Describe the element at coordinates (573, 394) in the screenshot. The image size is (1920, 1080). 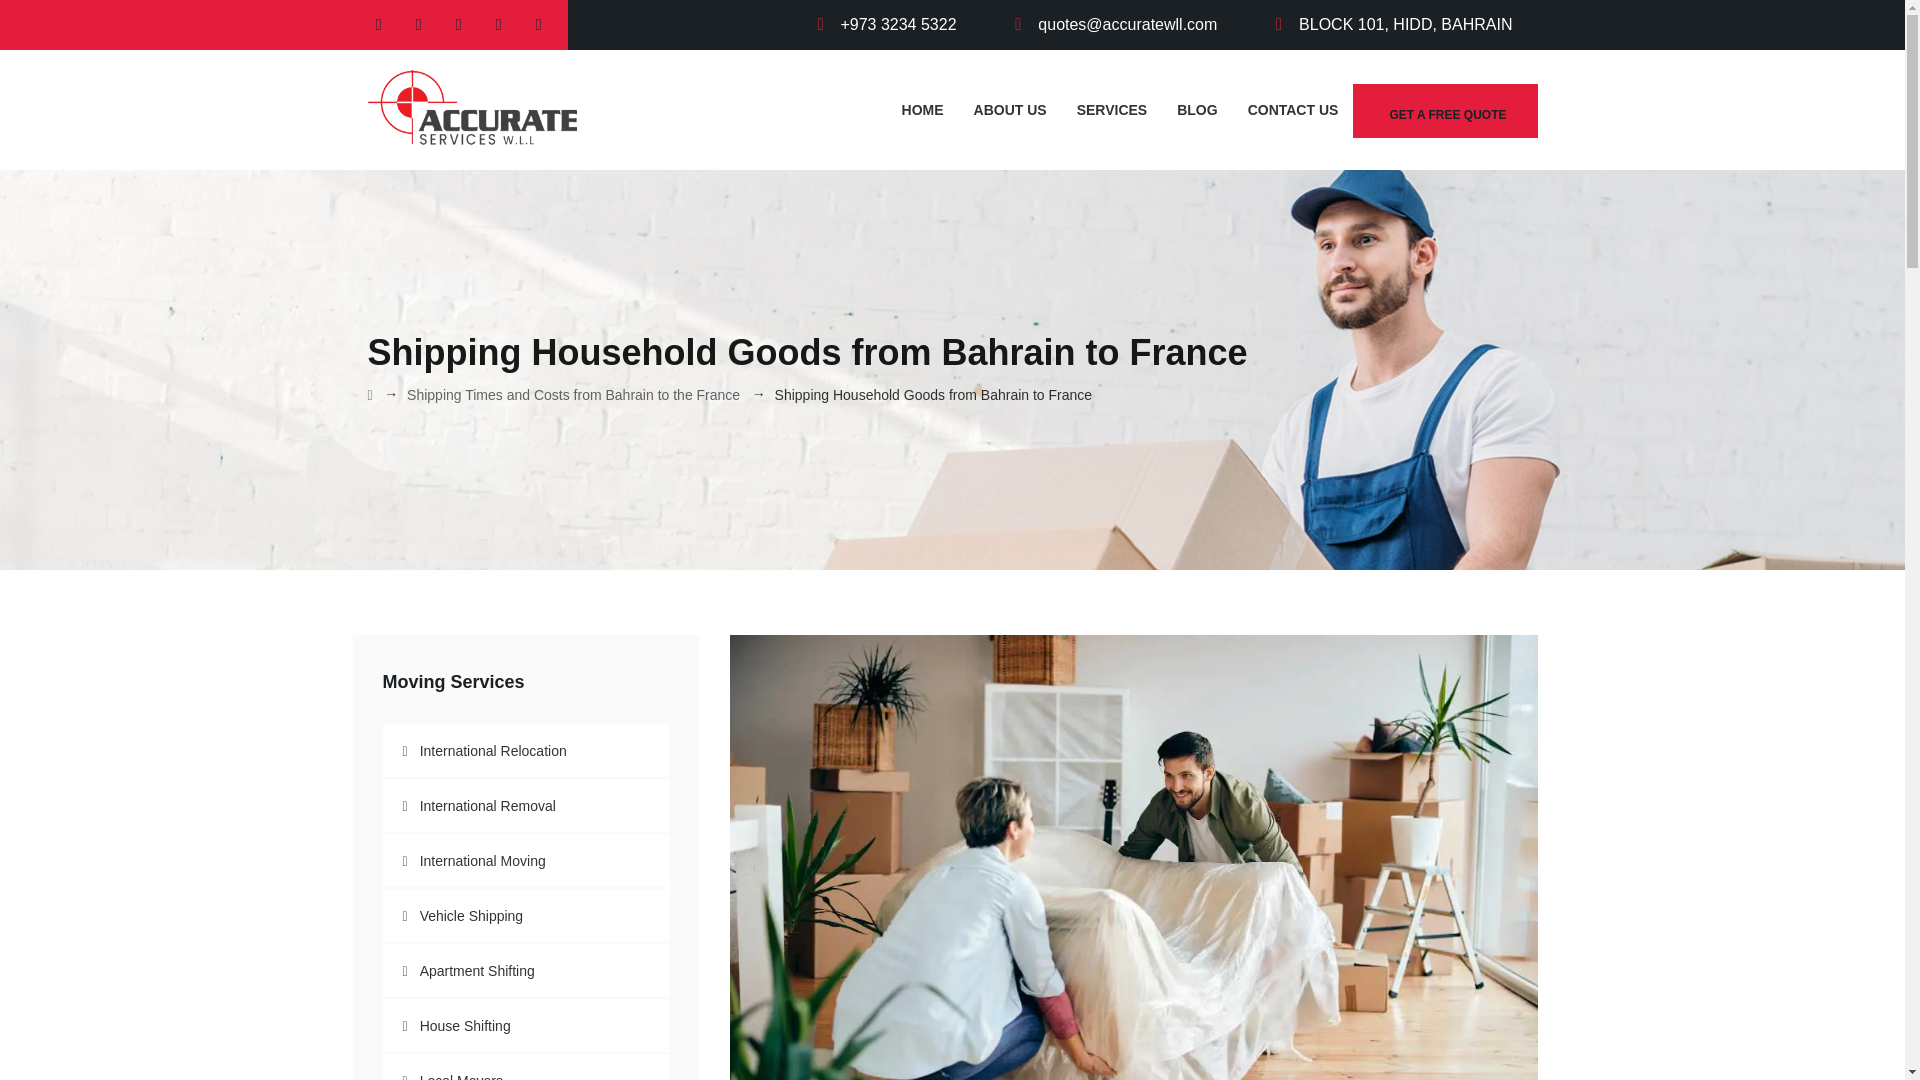
I see `Go to Shipping Times and Costs from Bahrain to the France.` at that location.